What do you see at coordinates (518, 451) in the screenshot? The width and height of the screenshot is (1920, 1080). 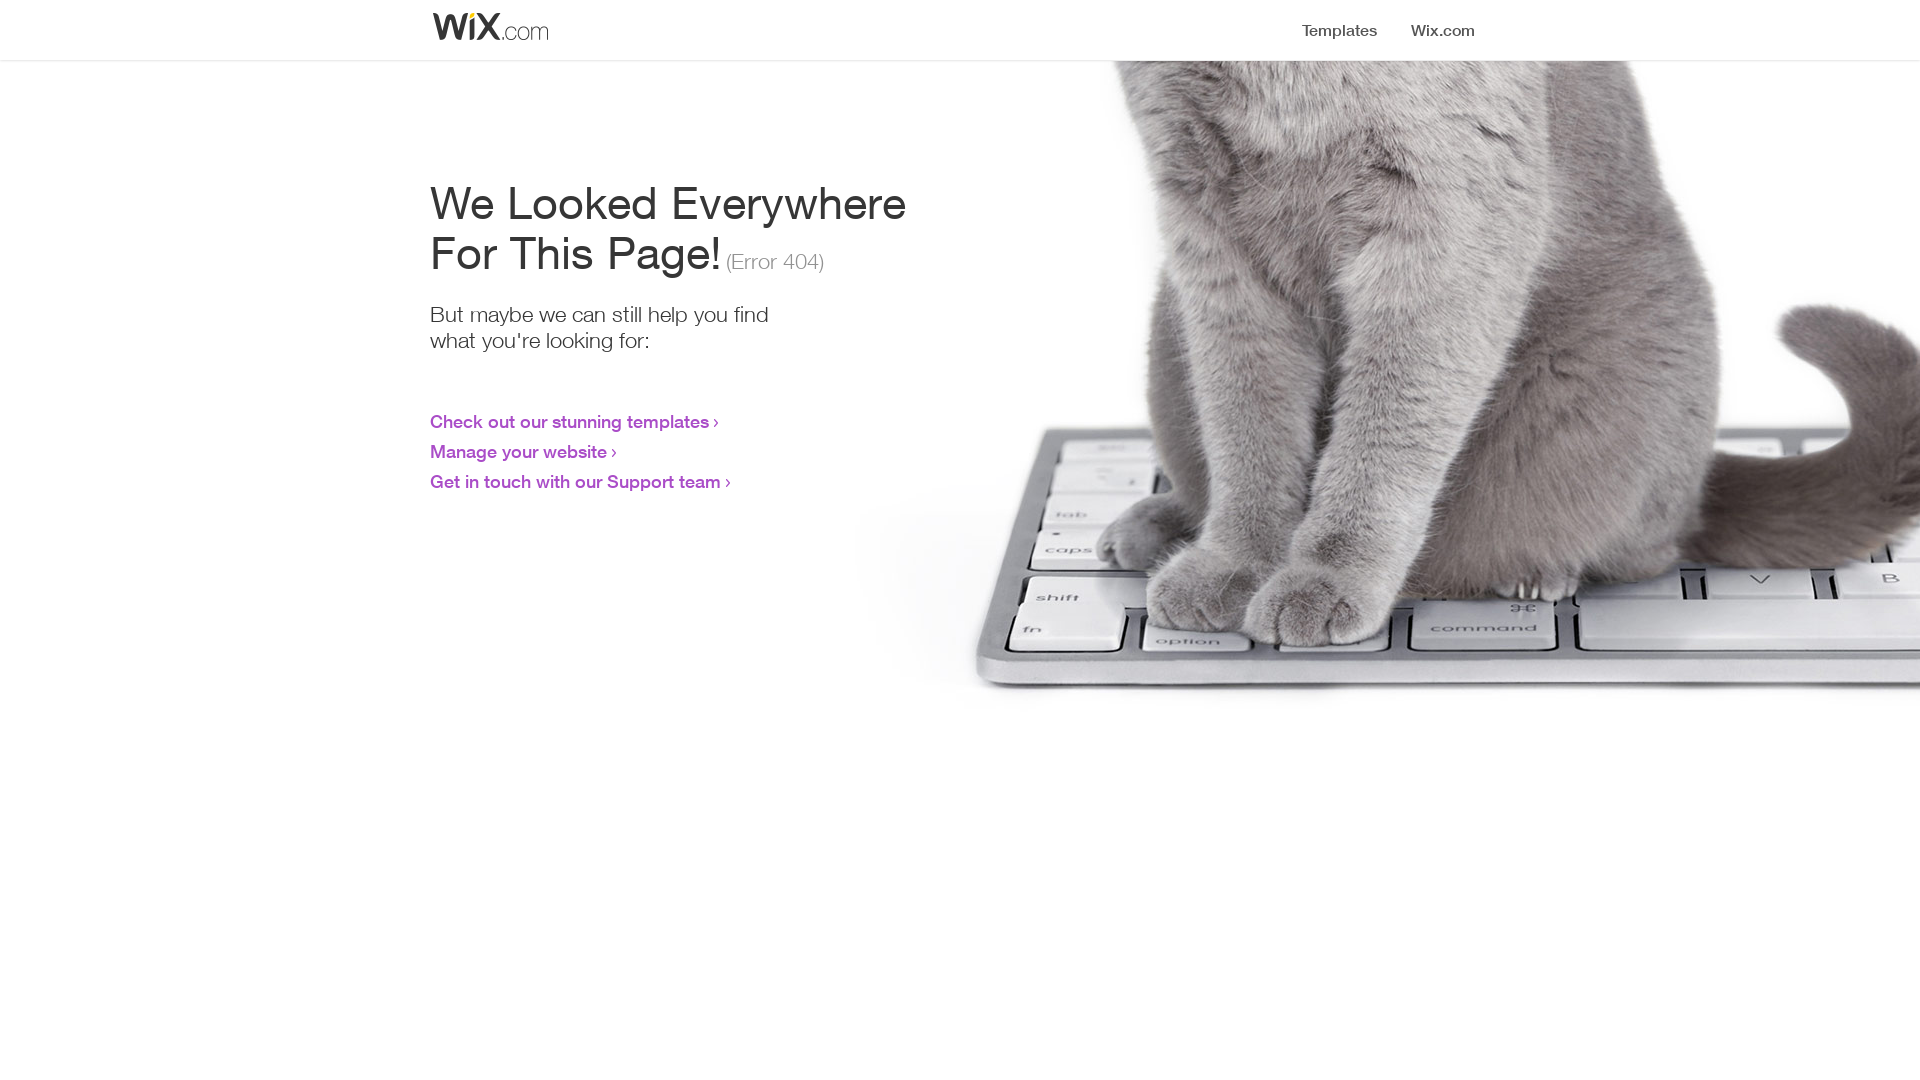 I see `Manage your website` at bounding box center [518, 451].